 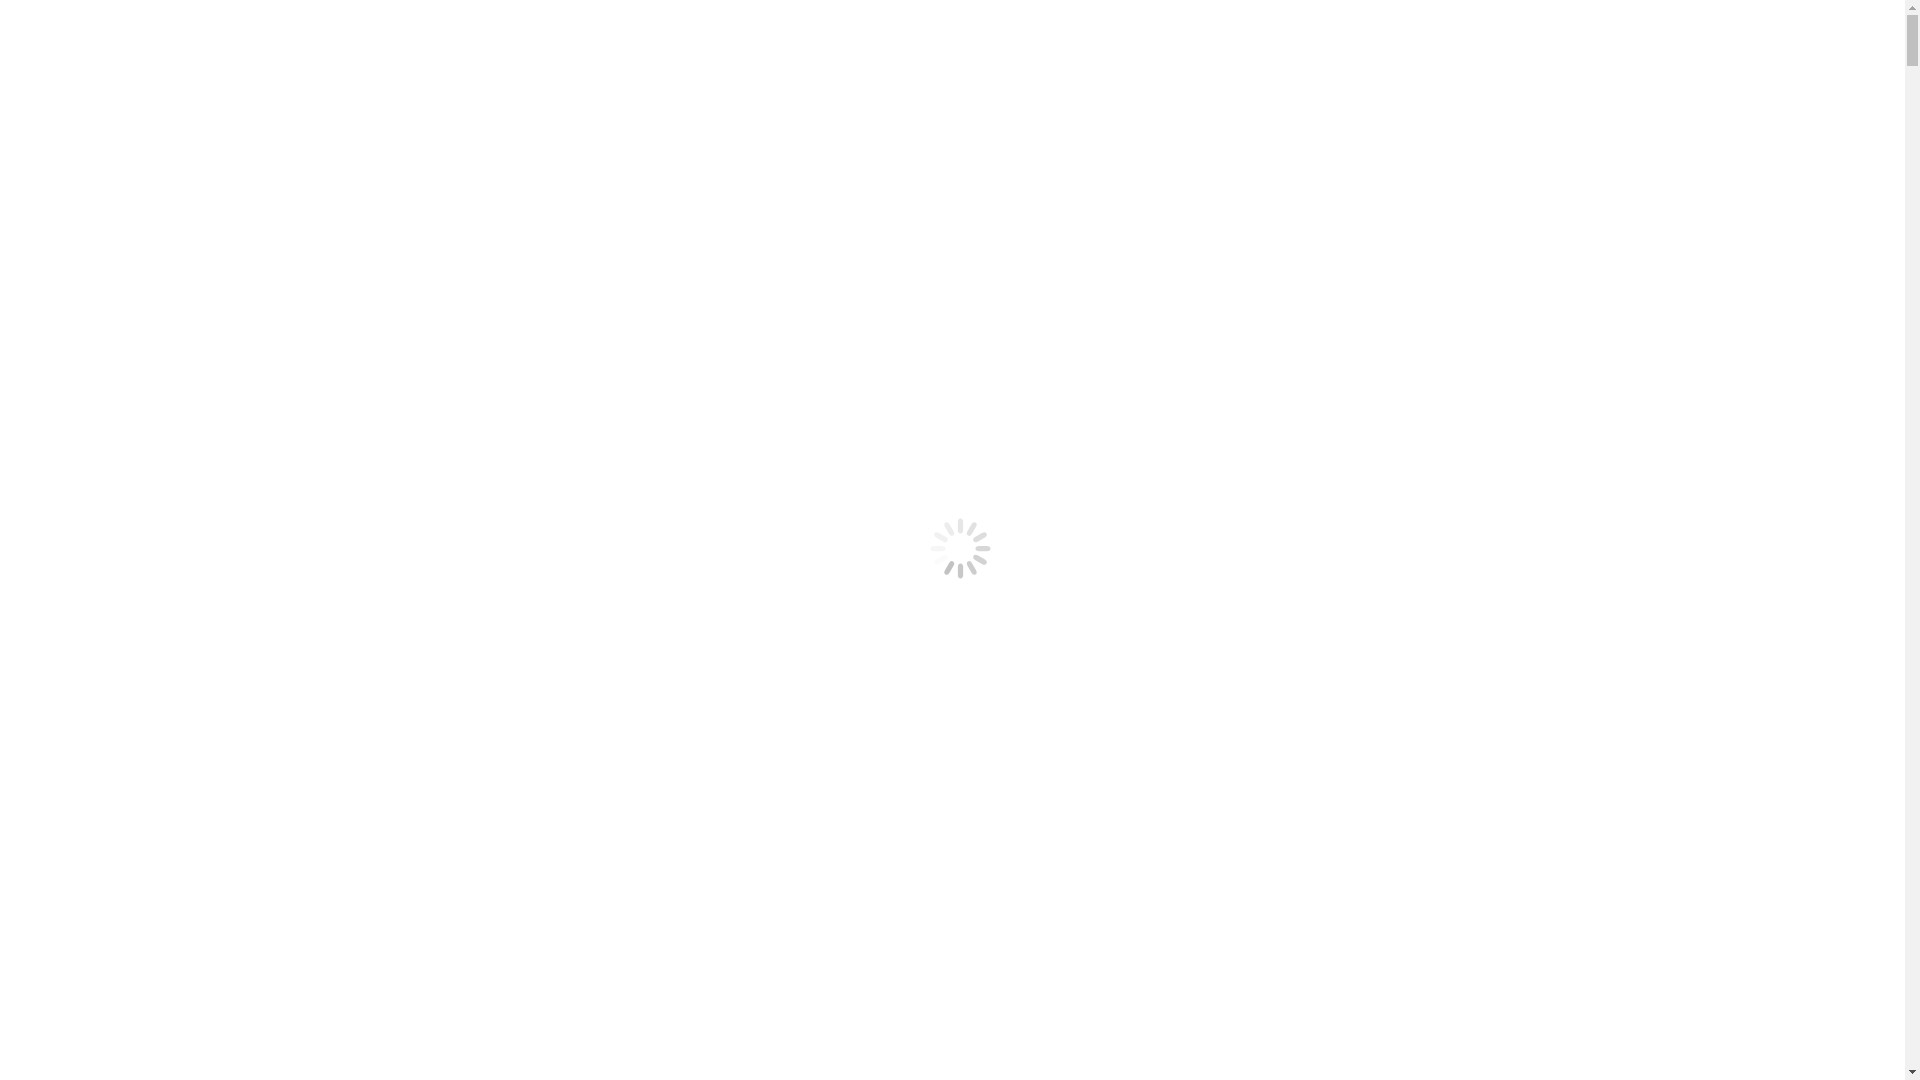 I want to click on Contact Us, so click(x=84, y=254).